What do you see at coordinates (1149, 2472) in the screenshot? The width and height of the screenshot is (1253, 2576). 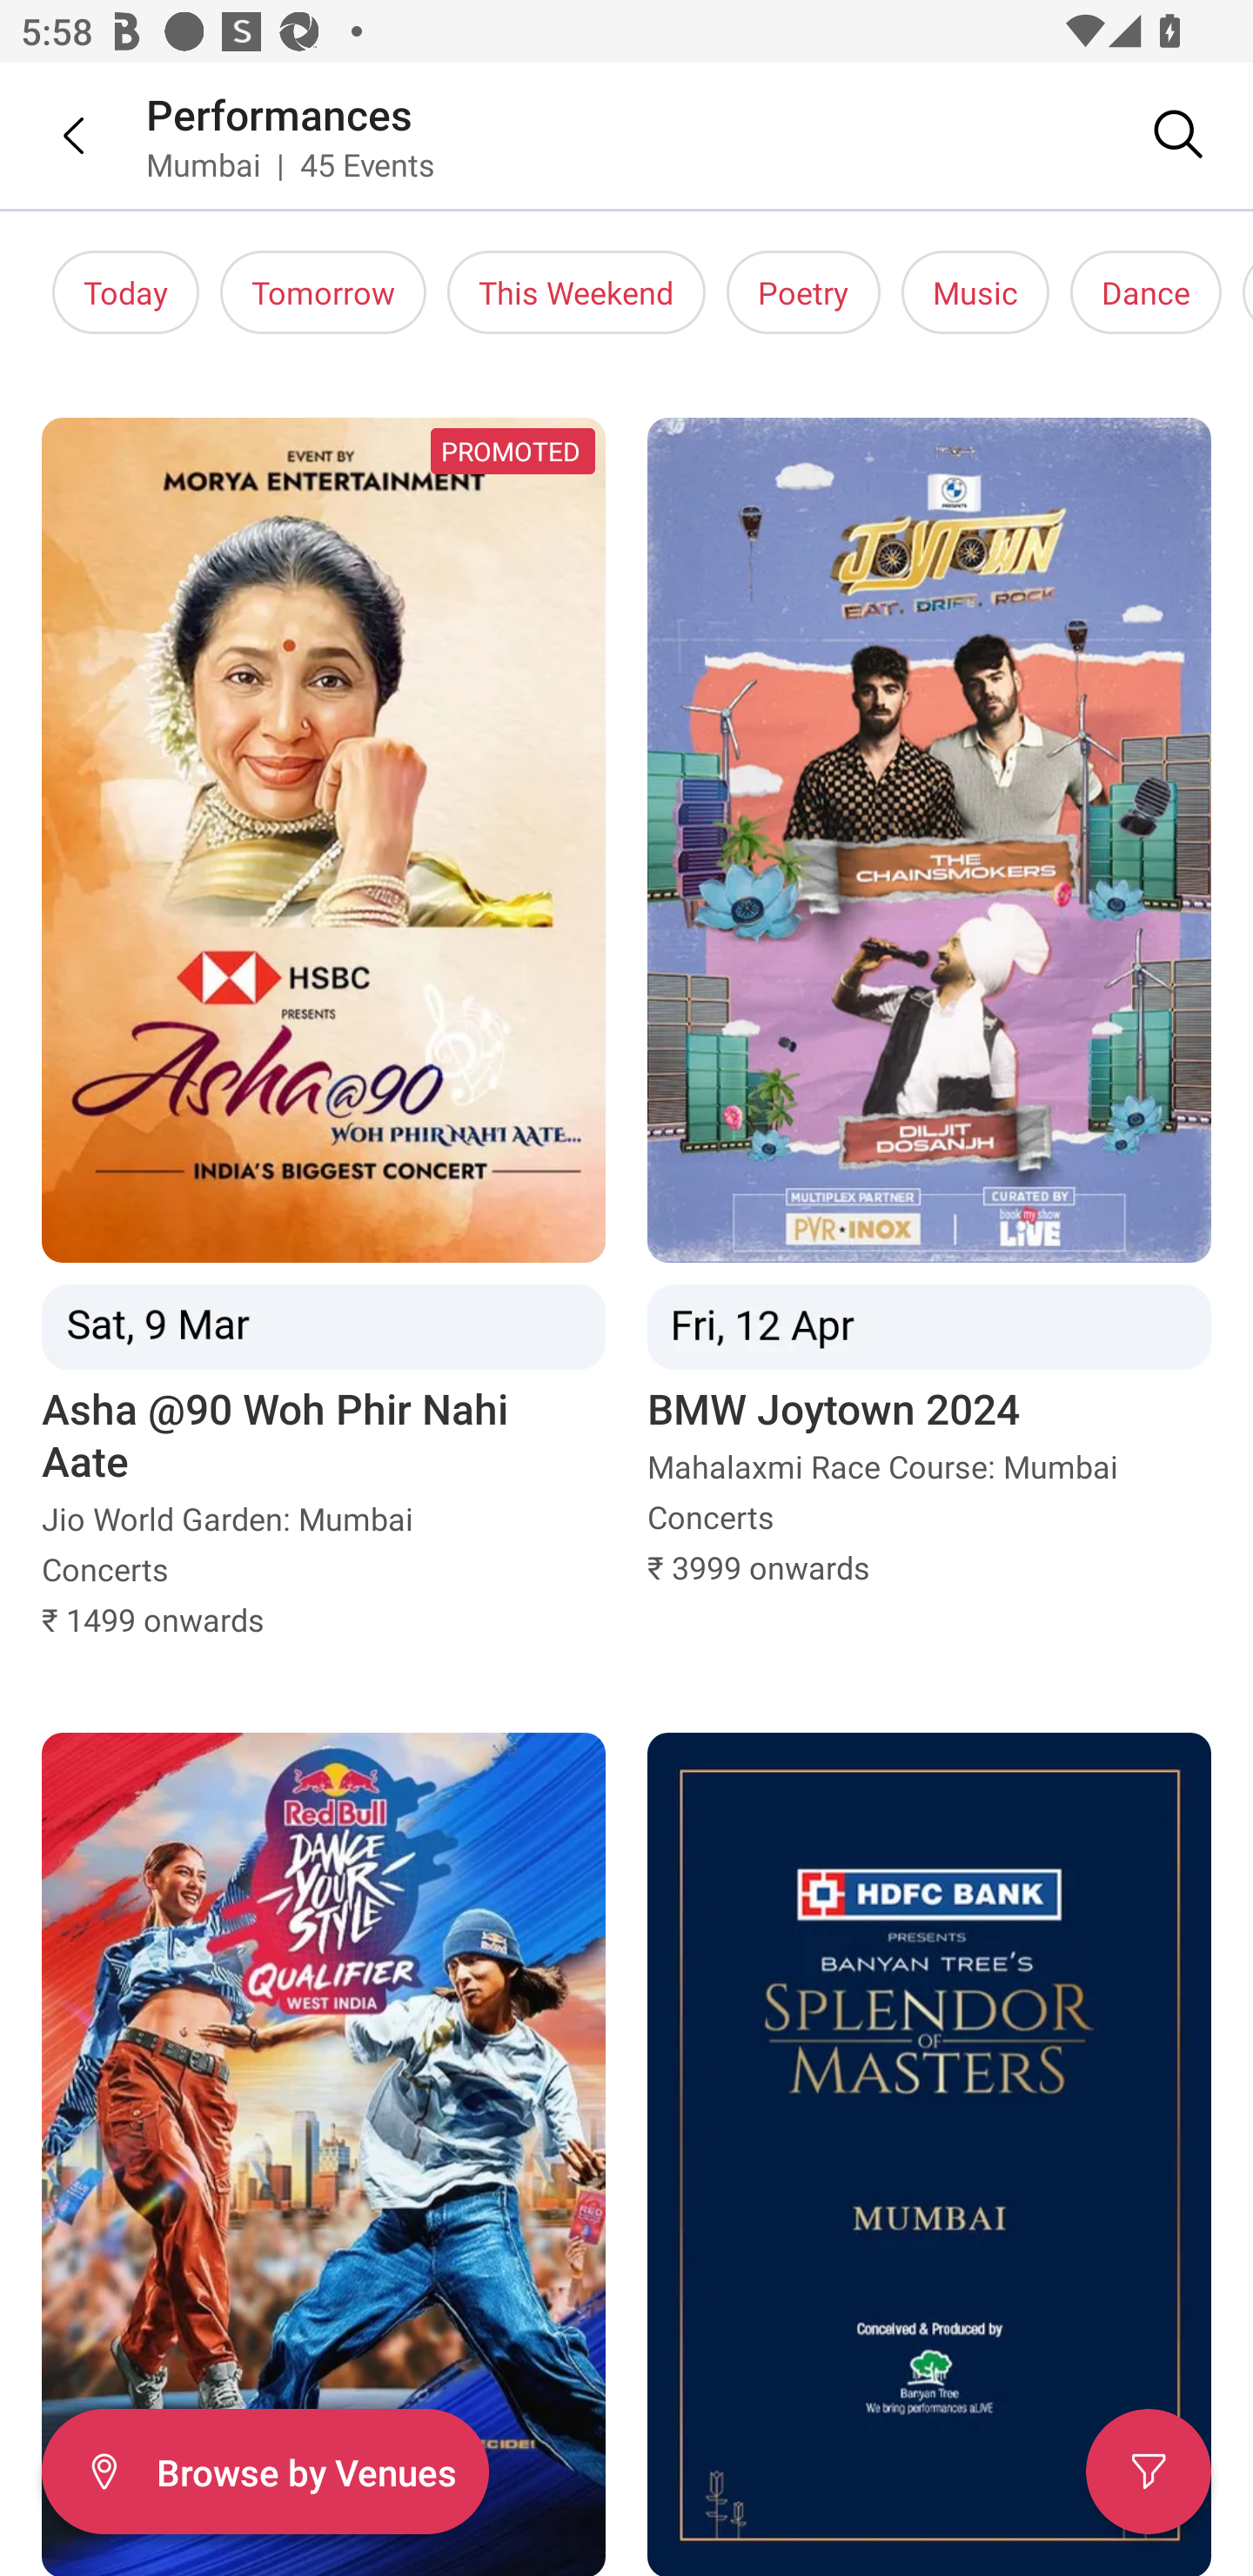 I see `Filter` at bounding box center [1149, 2472].